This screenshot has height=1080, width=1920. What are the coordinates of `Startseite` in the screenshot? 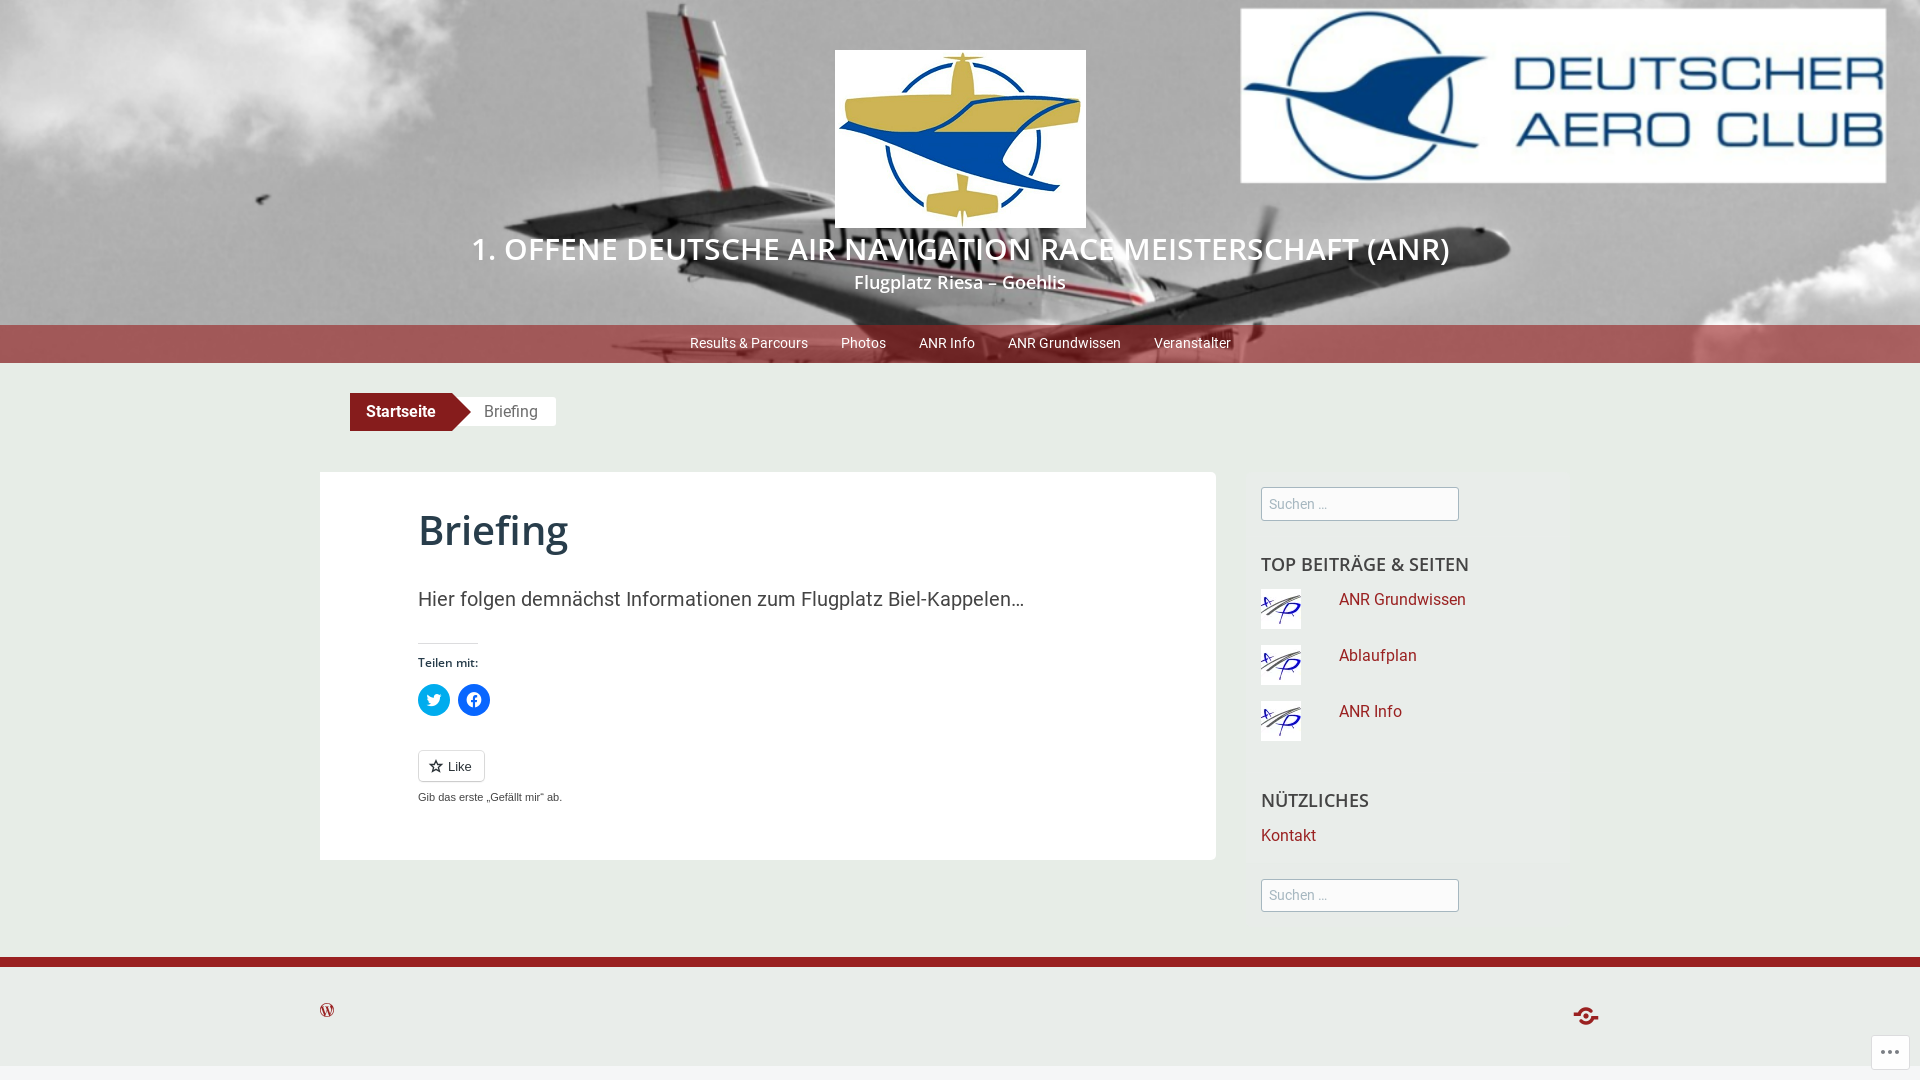 It's located at (401, 412).